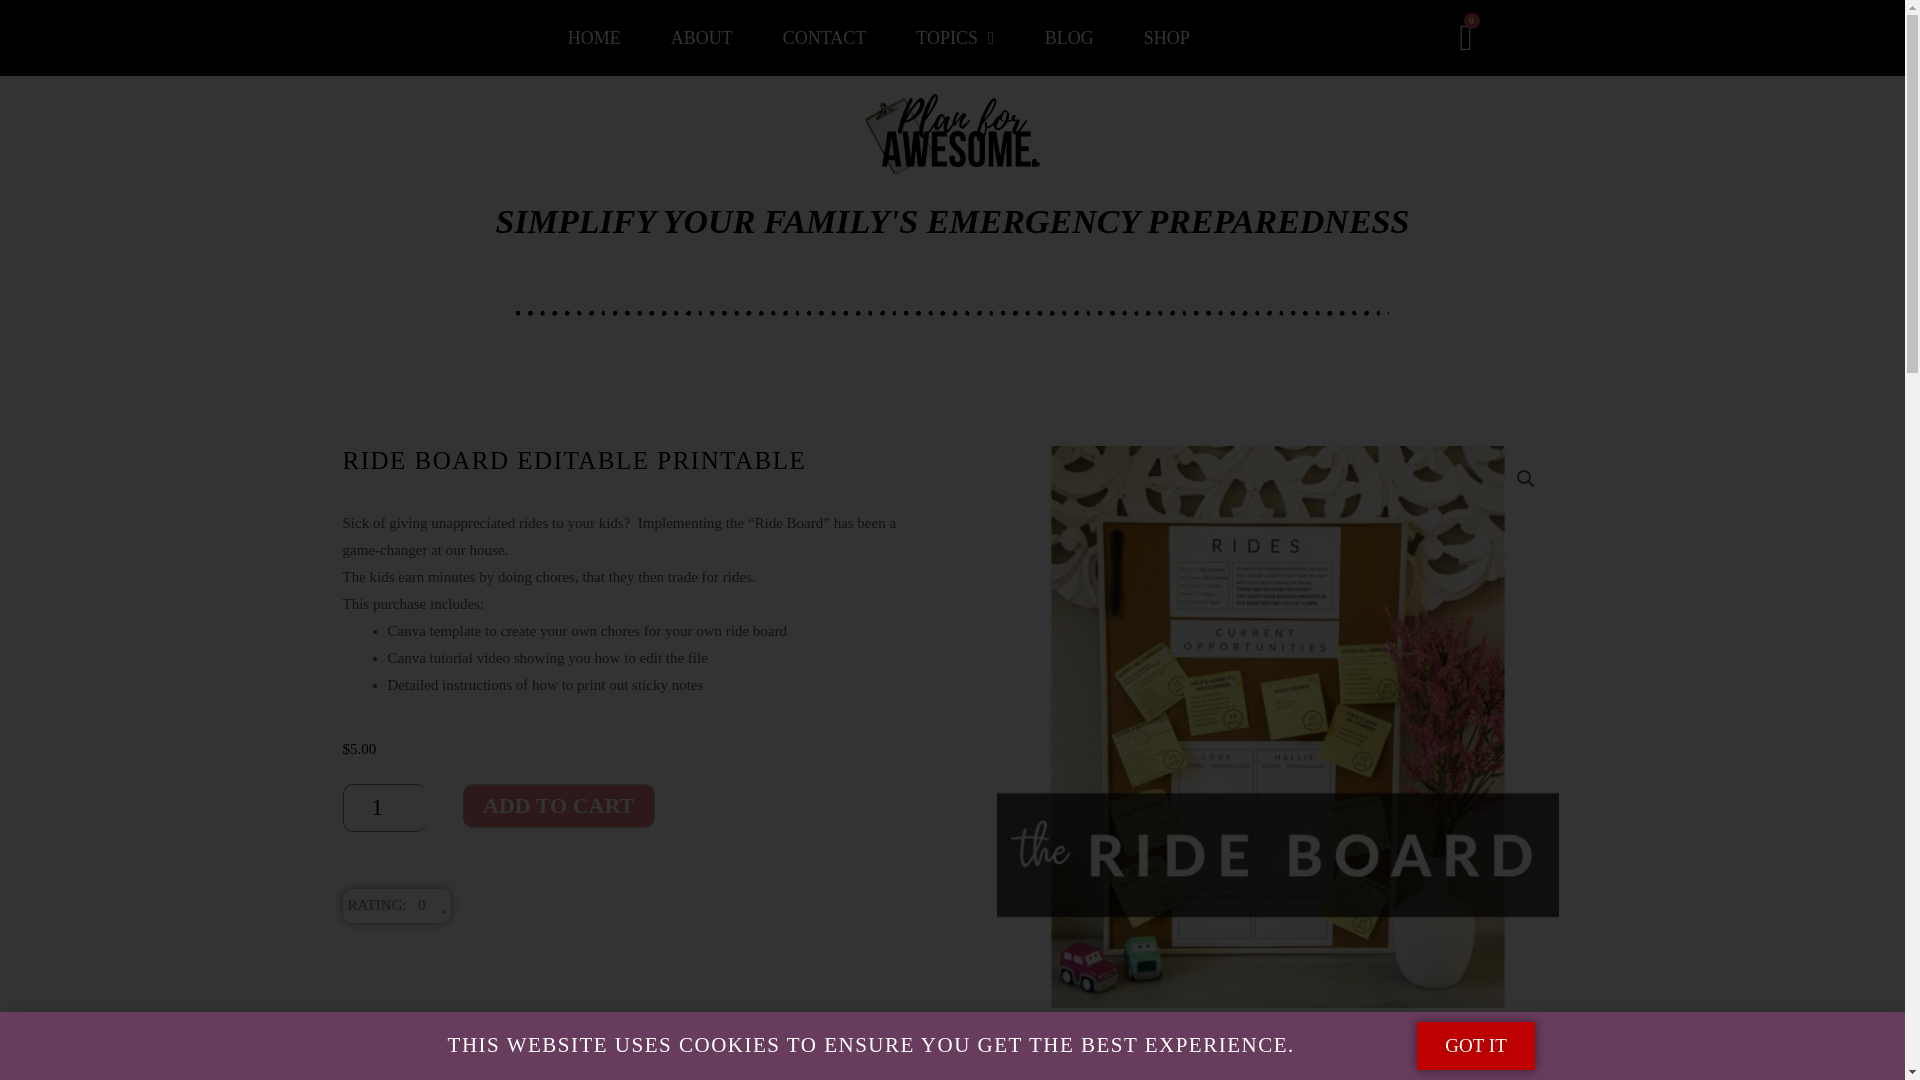 The width and height of the screenshot is (1920, 1080). What do you see at coordinates (954, 38) in the screenshot?
I see `TOPICS` at bounding box center [954, 38].